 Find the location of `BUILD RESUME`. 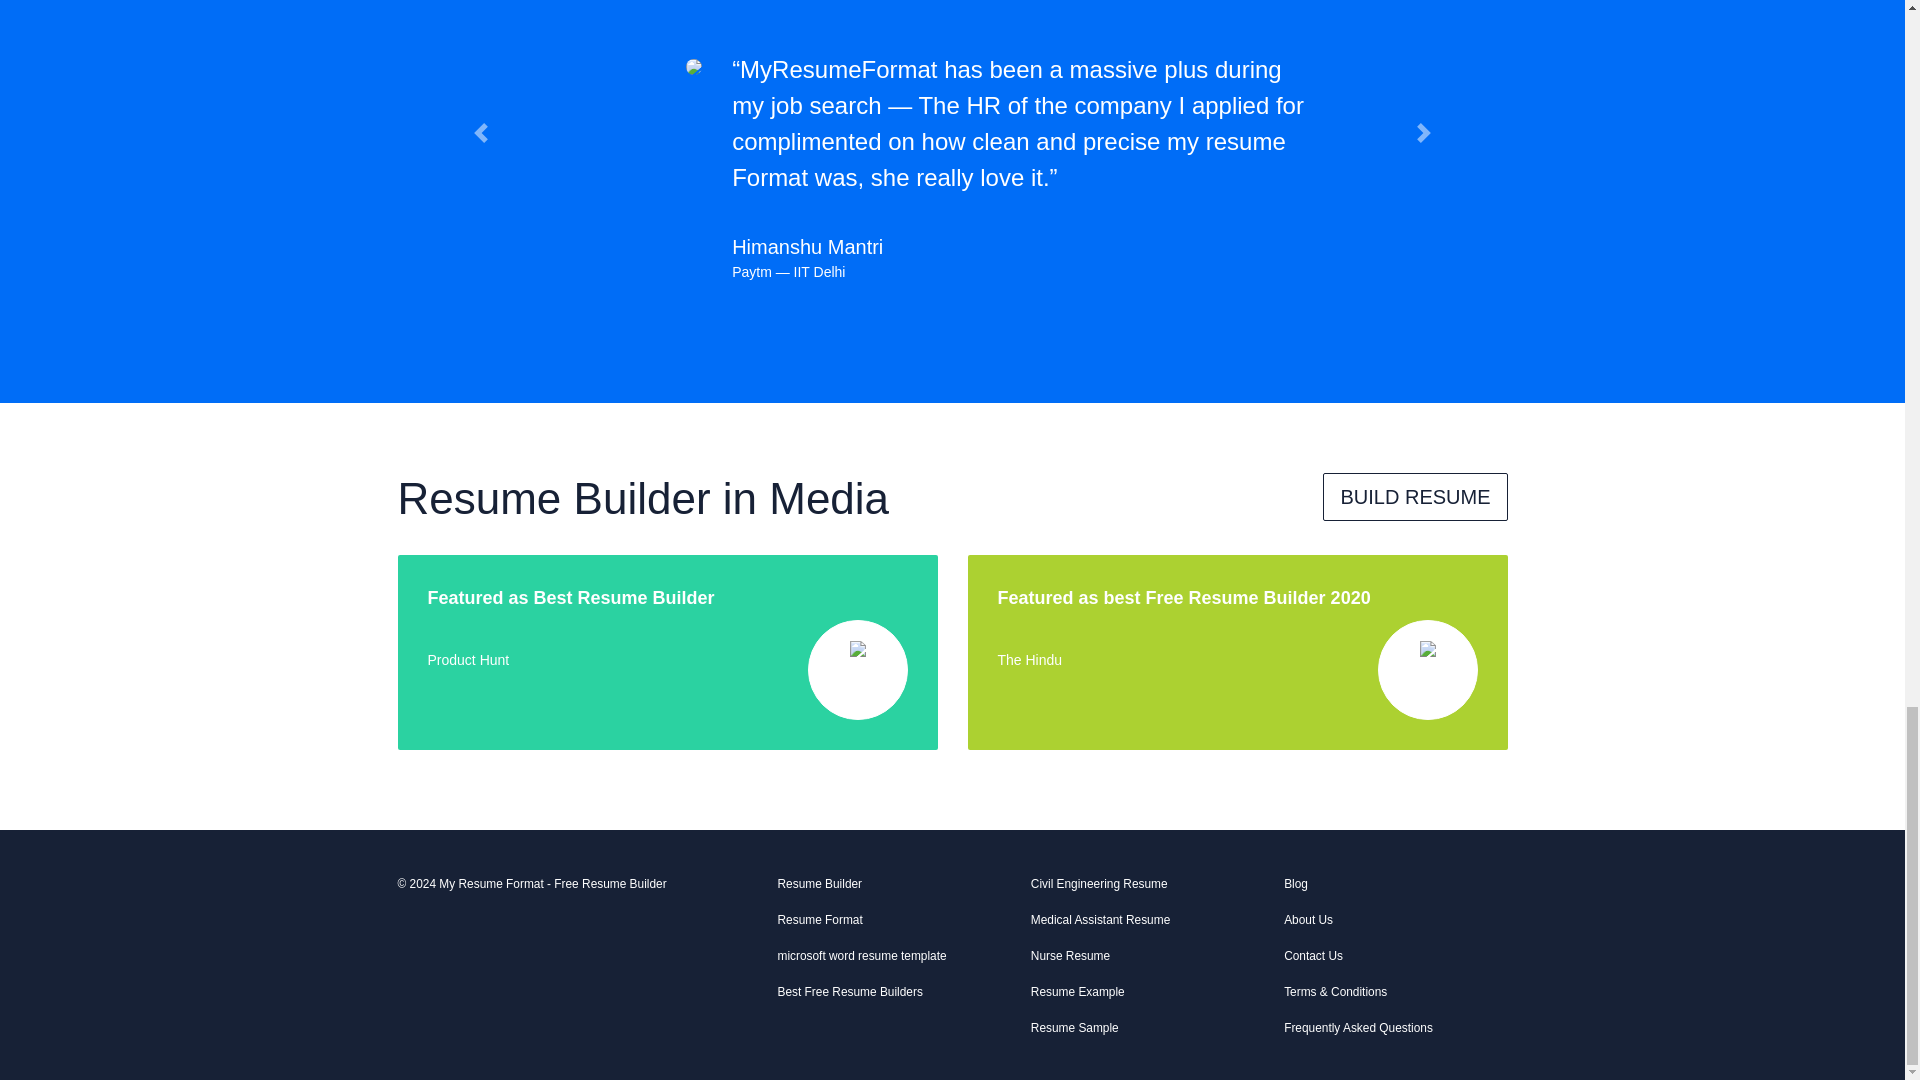

BUILD RESUME is located at coordinates (1414, 496).